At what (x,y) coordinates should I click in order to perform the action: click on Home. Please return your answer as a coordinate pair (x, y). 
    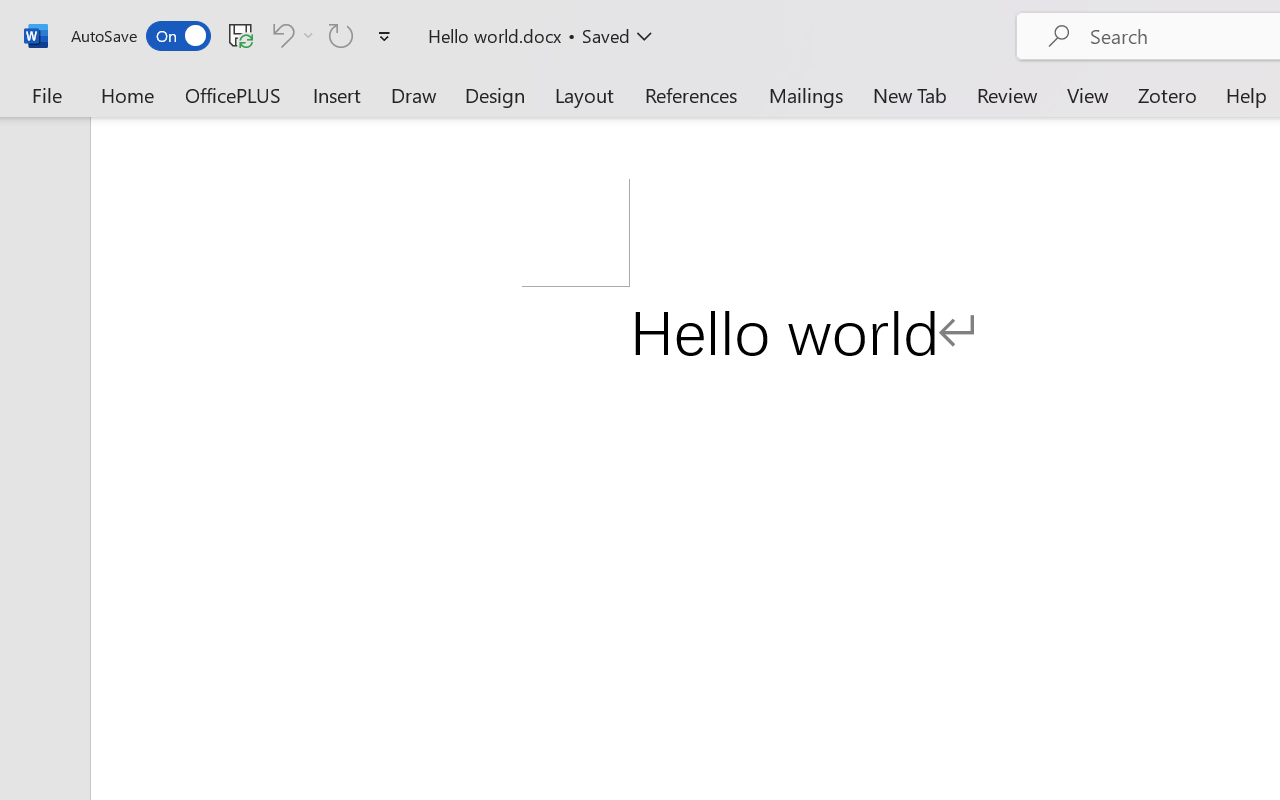
    Looking at the image, I should click on (128, 94).